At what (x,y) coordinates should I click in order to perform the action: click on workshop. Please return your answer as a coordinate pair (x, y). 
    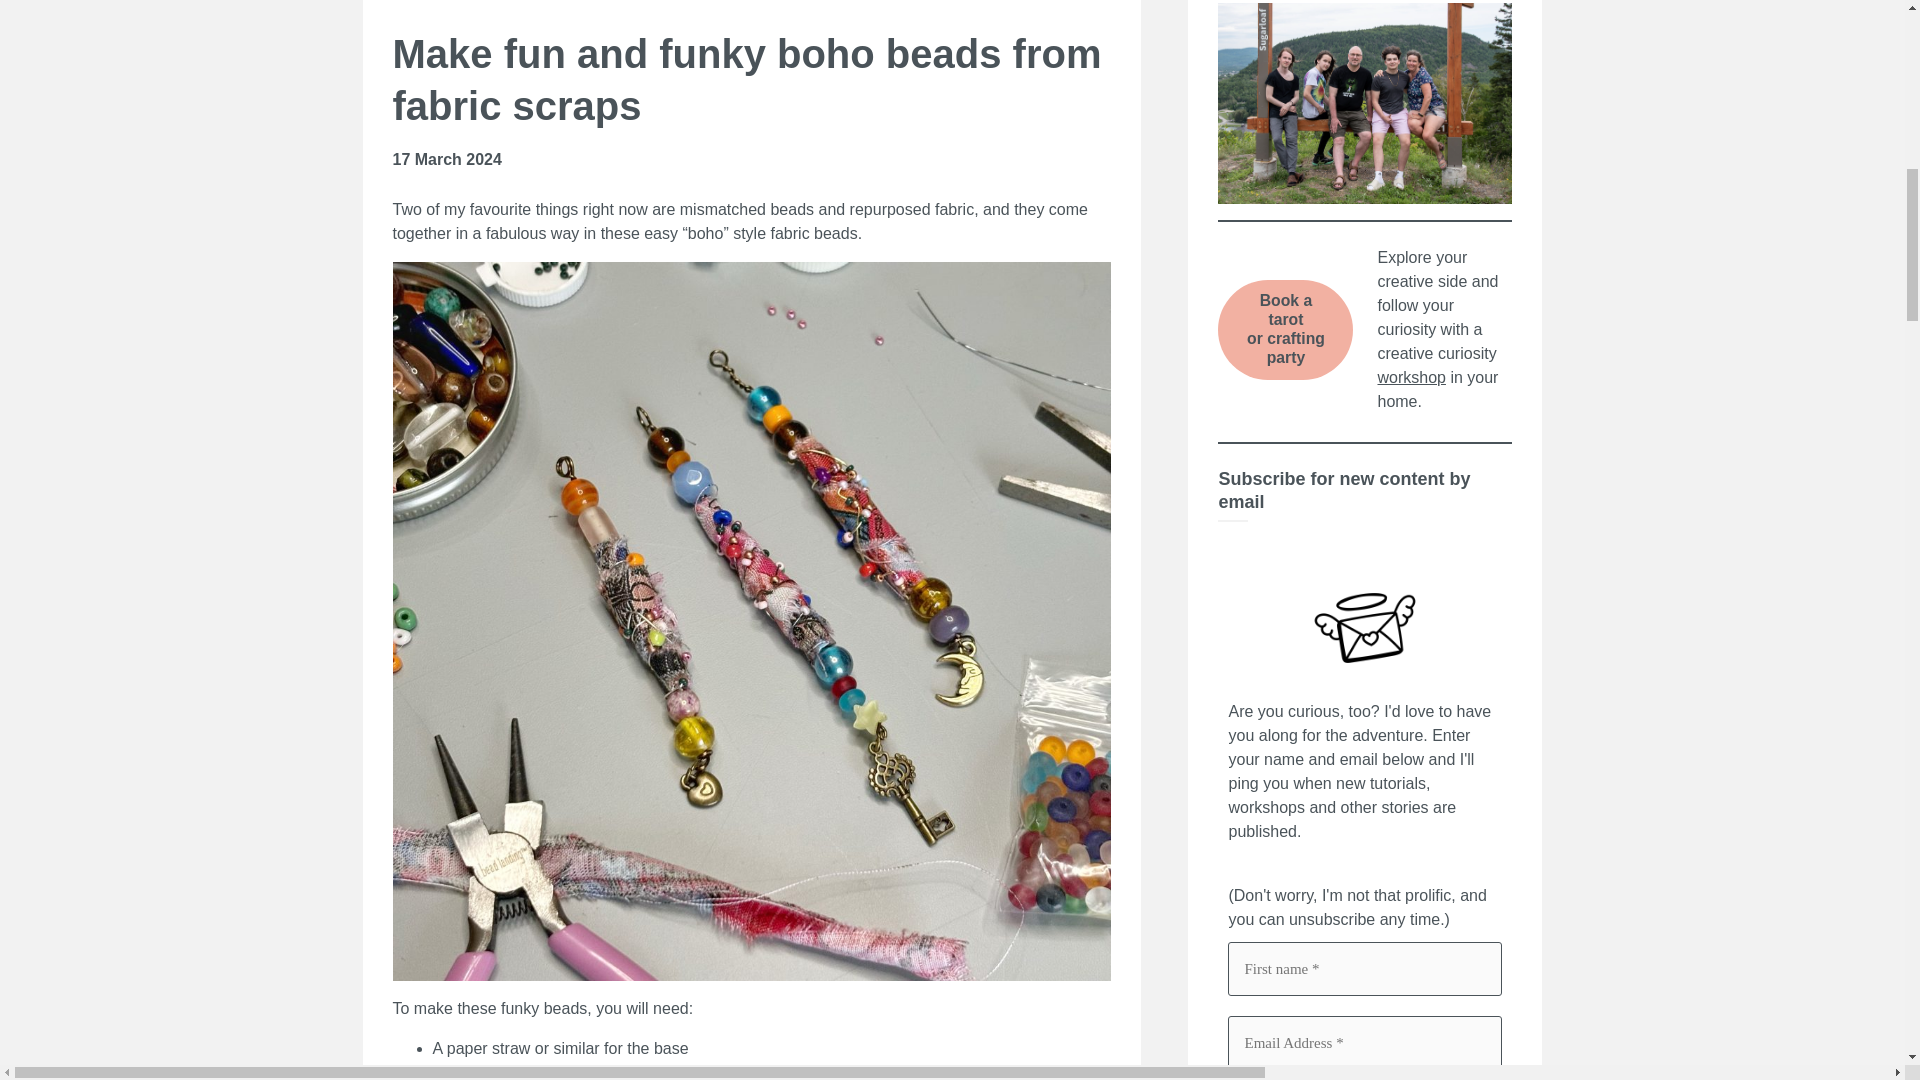
    Looking at the image, I should click on (1285, 330).